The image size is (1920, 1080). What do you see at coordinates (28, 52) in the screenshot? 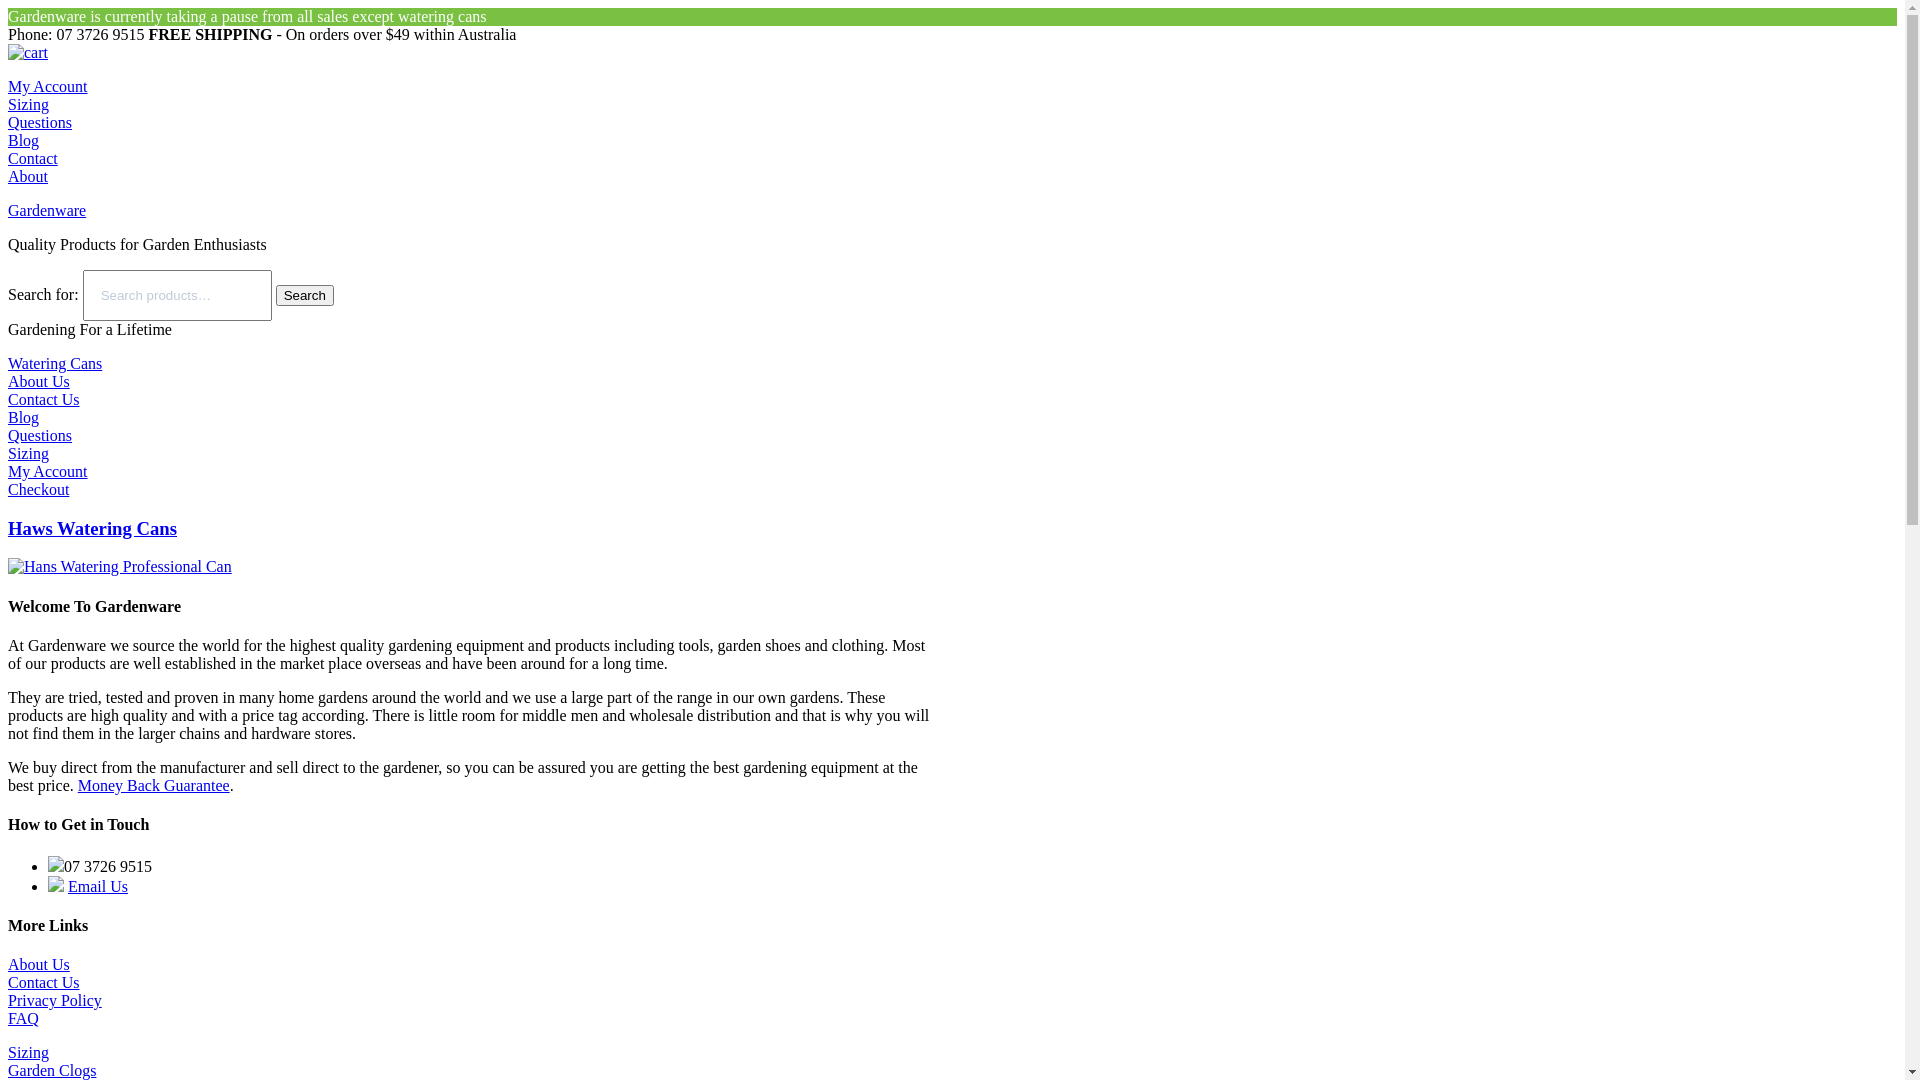
I see `Cart` at bounding box center [28, 52].